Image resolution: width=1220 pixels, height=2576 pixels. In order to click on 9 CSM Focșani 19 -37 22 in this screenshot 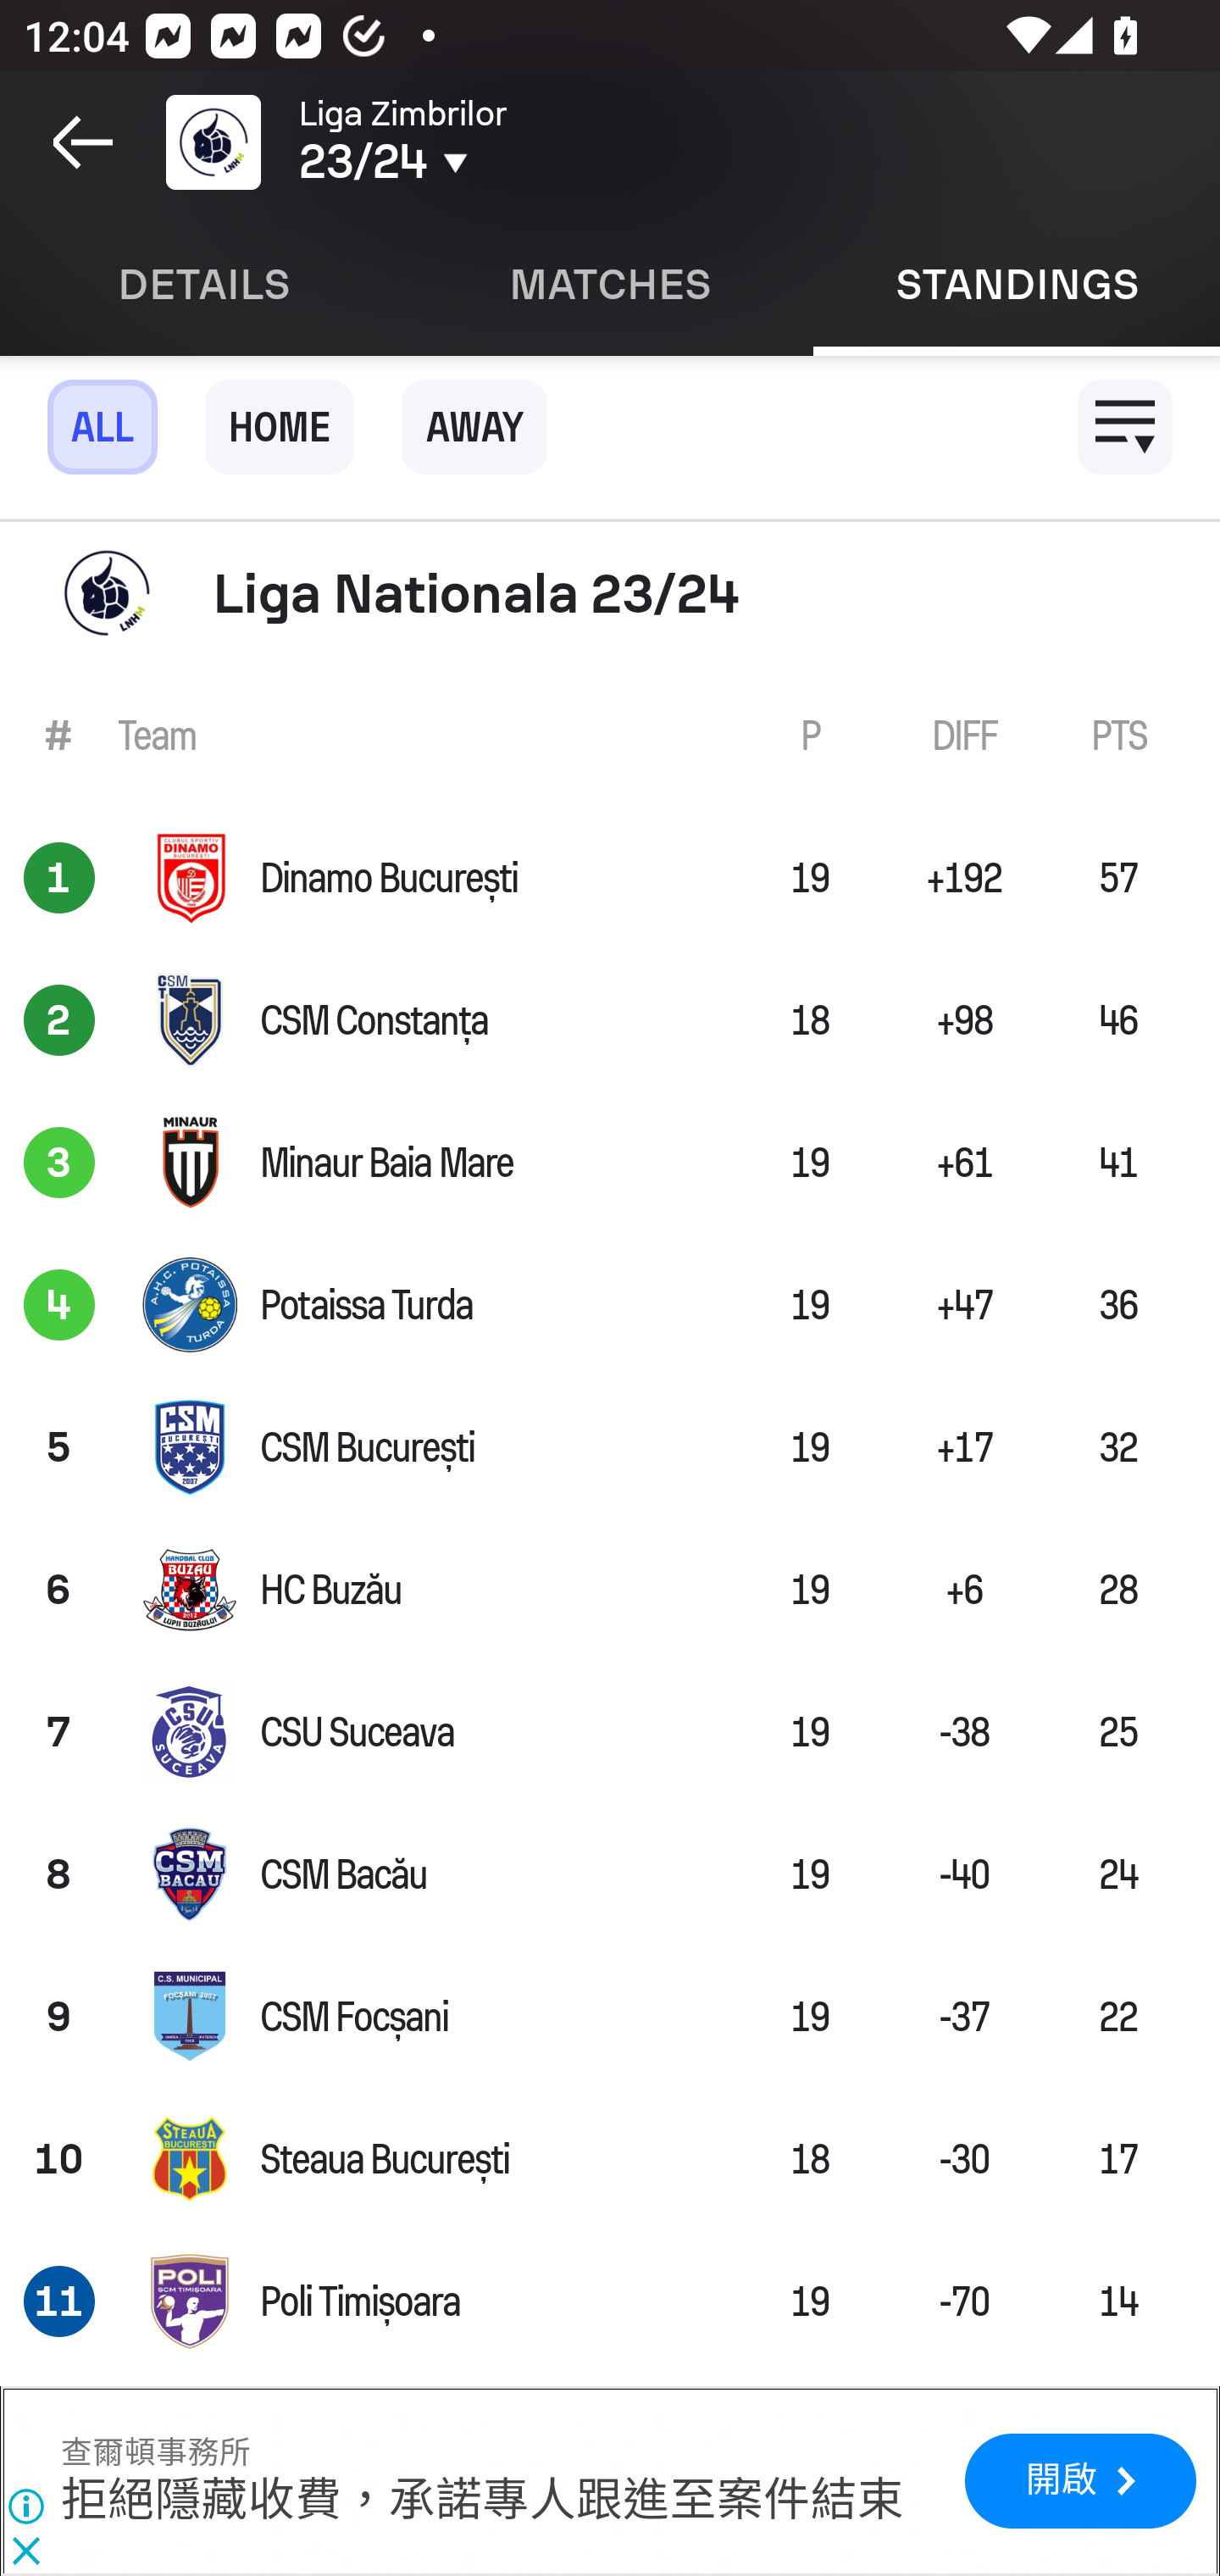, I will do `click(610, 2017)`.